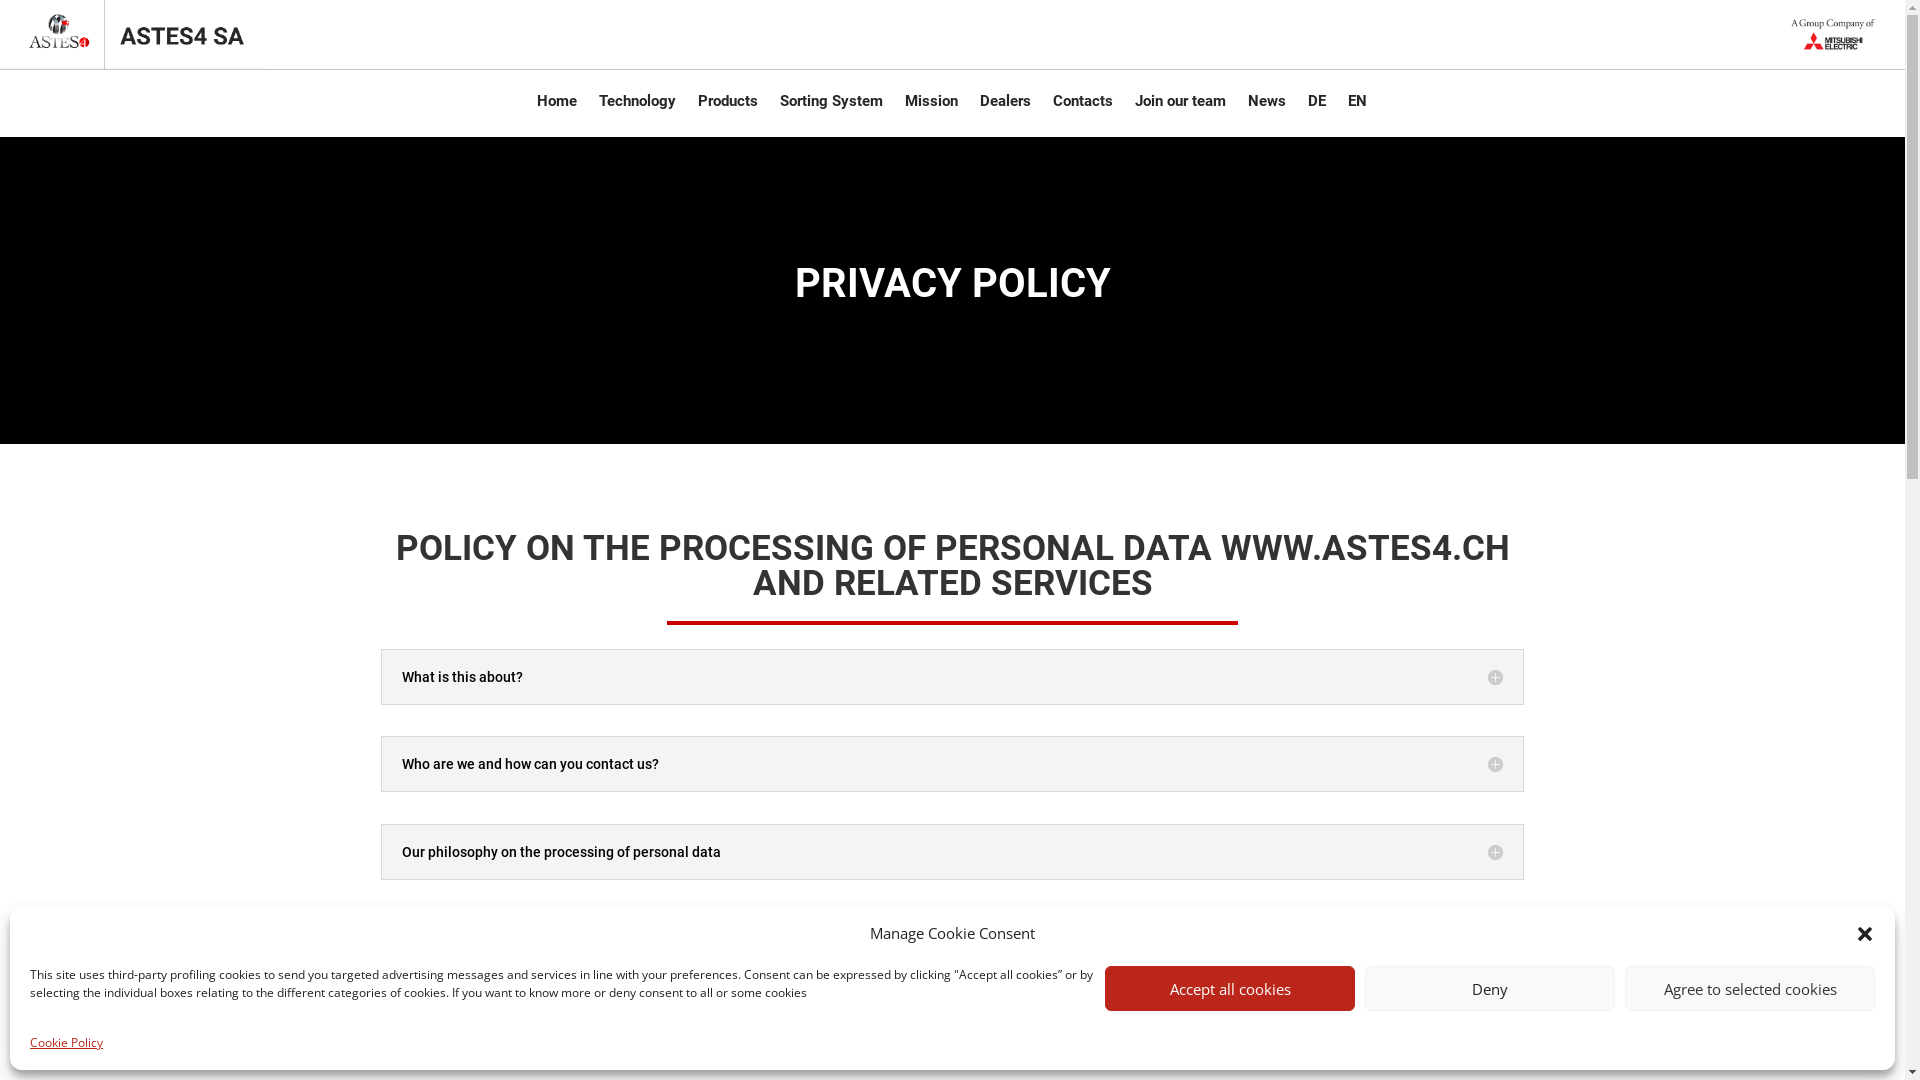 This screenshot has width=1920, height=1080. Describe the element at coordinates (832, 105) in the screenshot. I see `Sorting System` at that location.